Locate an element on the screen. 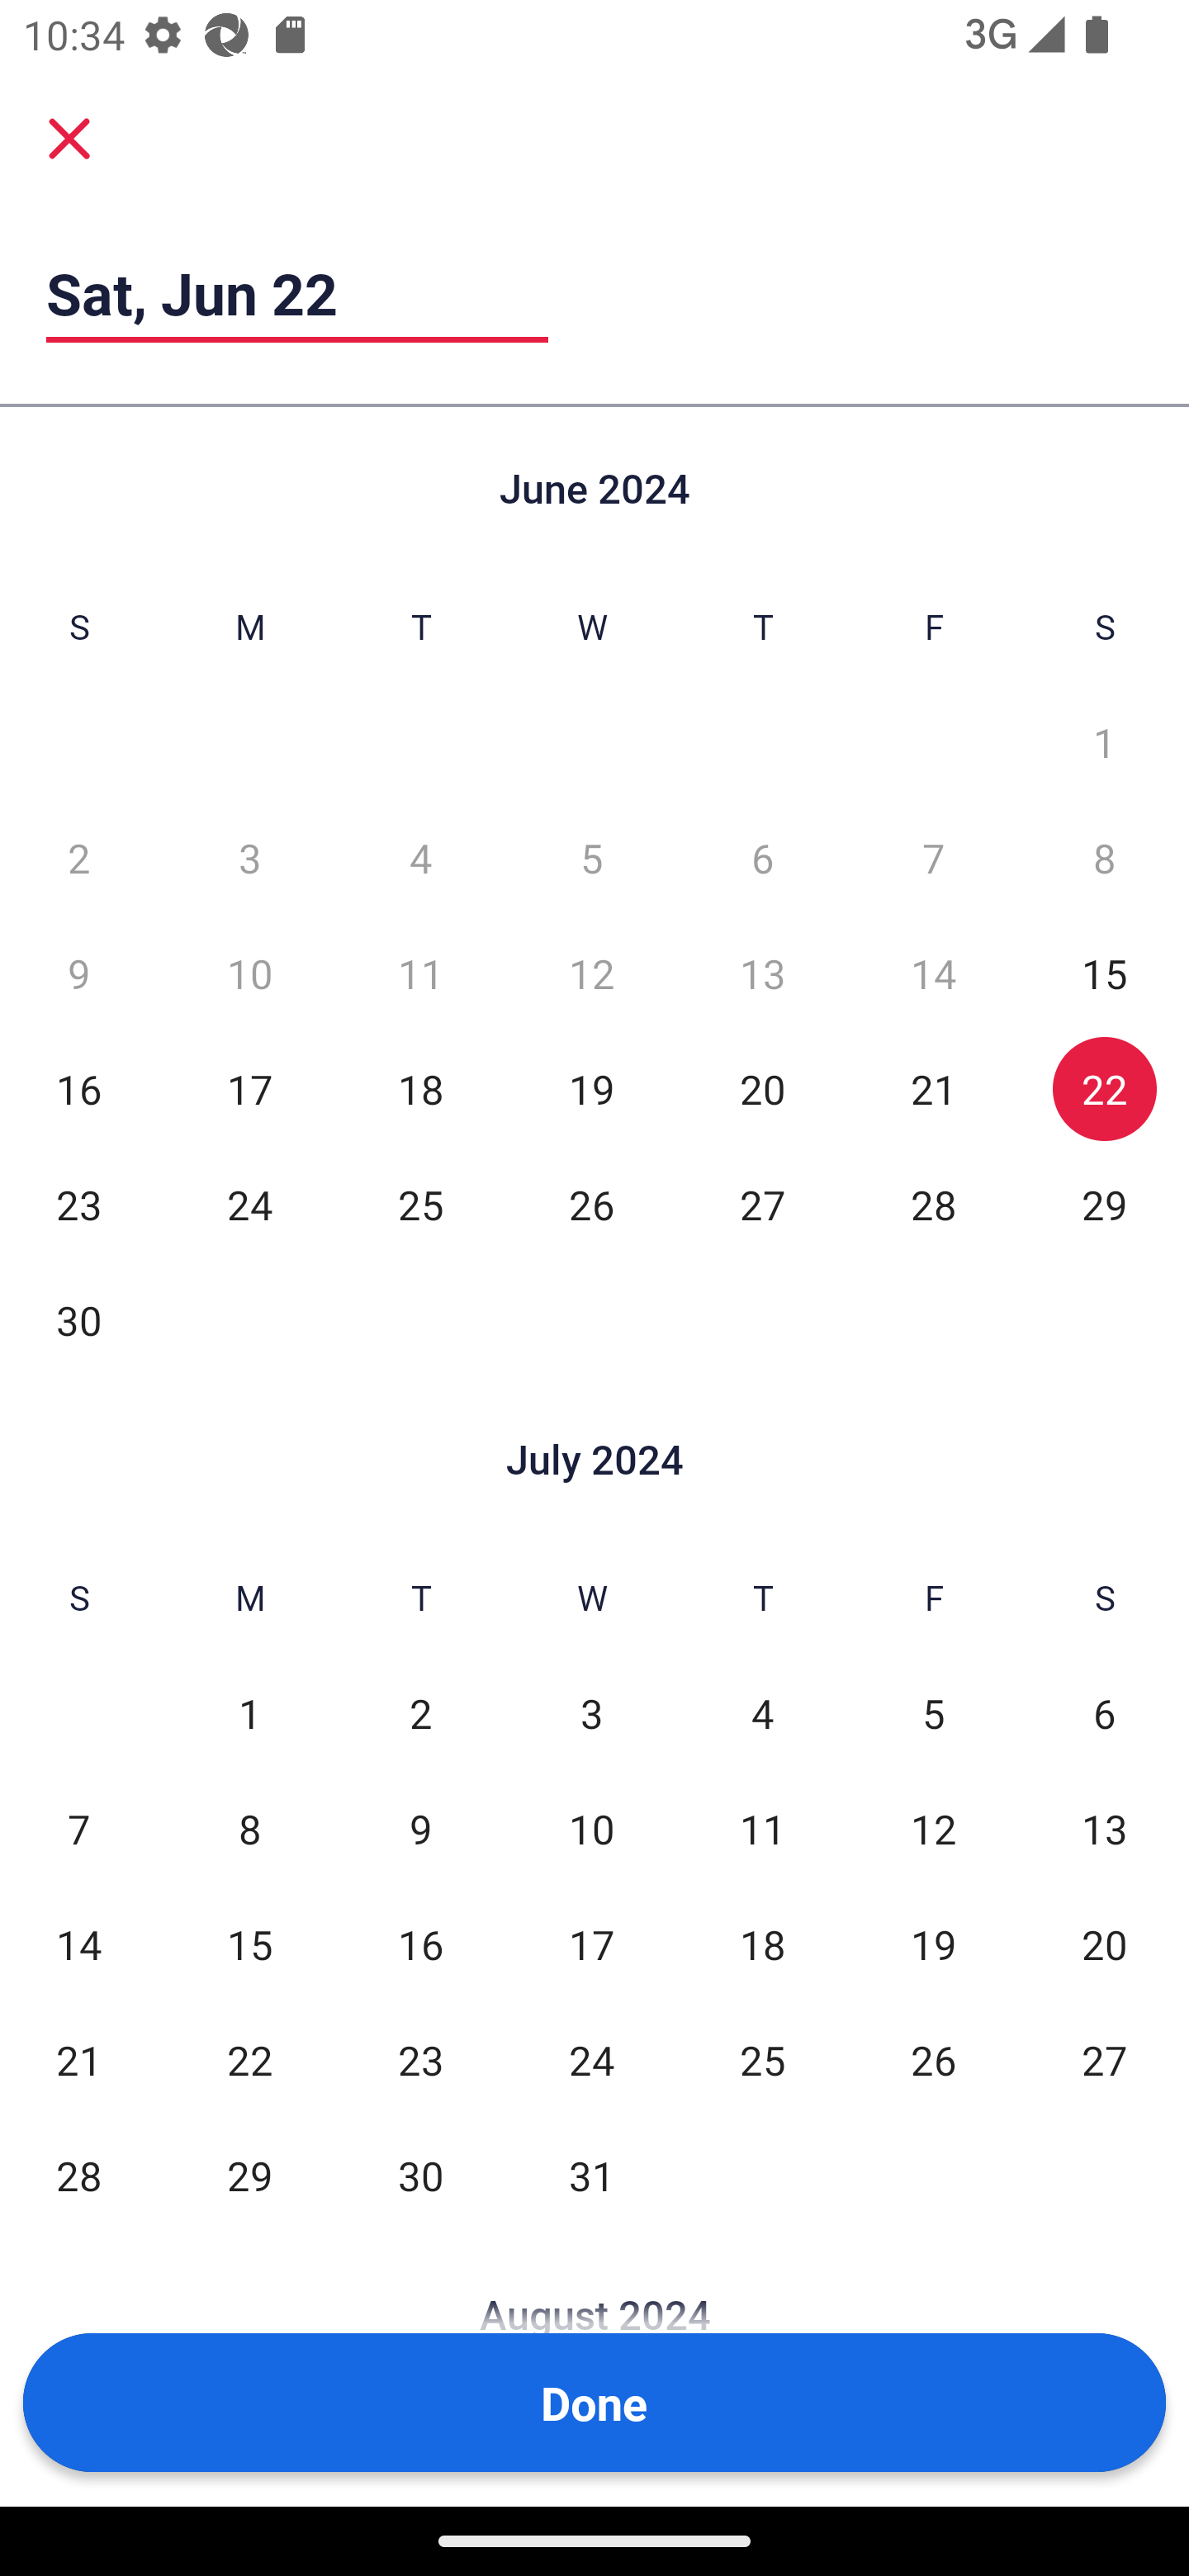 This screenshot has width=1189, height=2576. 23 Sun, Jun 23, Not Selected is located at coordinates (78, 1204).